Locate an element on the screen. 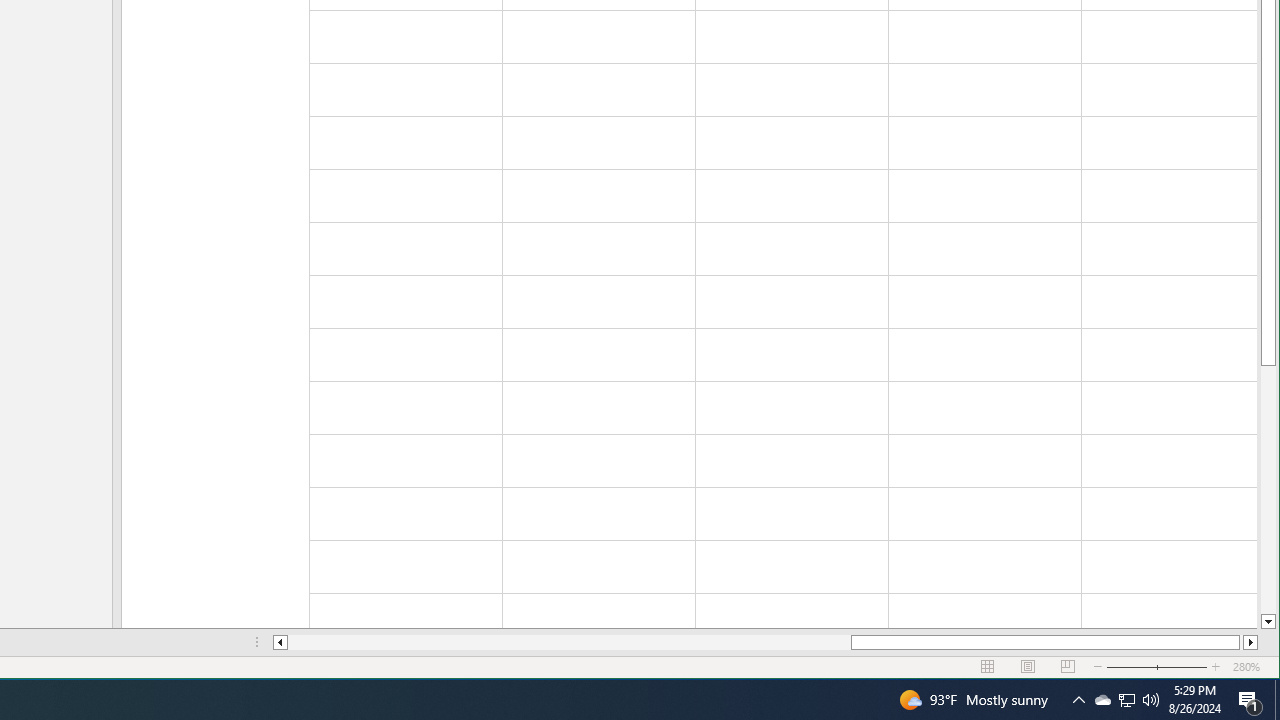 The width and height of the screenshot is (1280, 720). Zoom is located at coordinates (1157, 667).